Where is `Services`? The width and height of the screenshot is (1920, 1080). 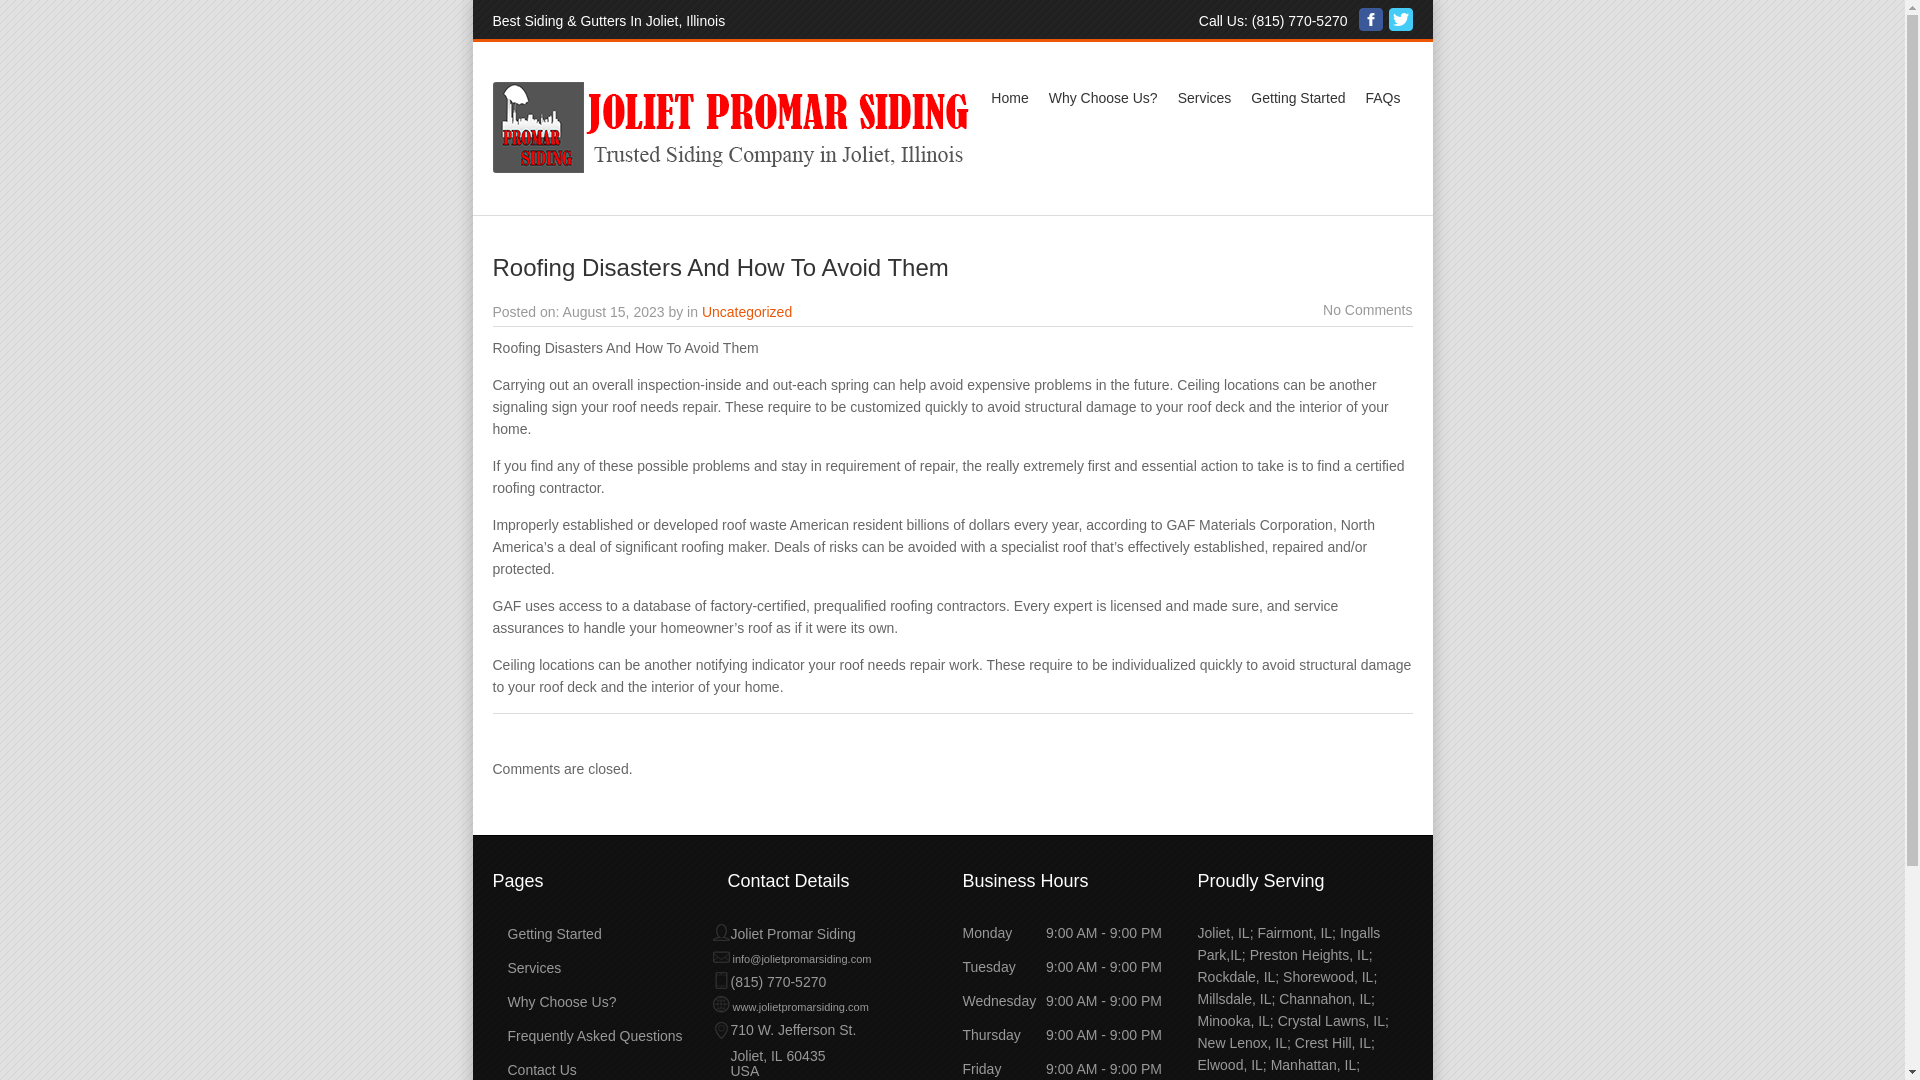
Services is located at coordinates (1204, 98).